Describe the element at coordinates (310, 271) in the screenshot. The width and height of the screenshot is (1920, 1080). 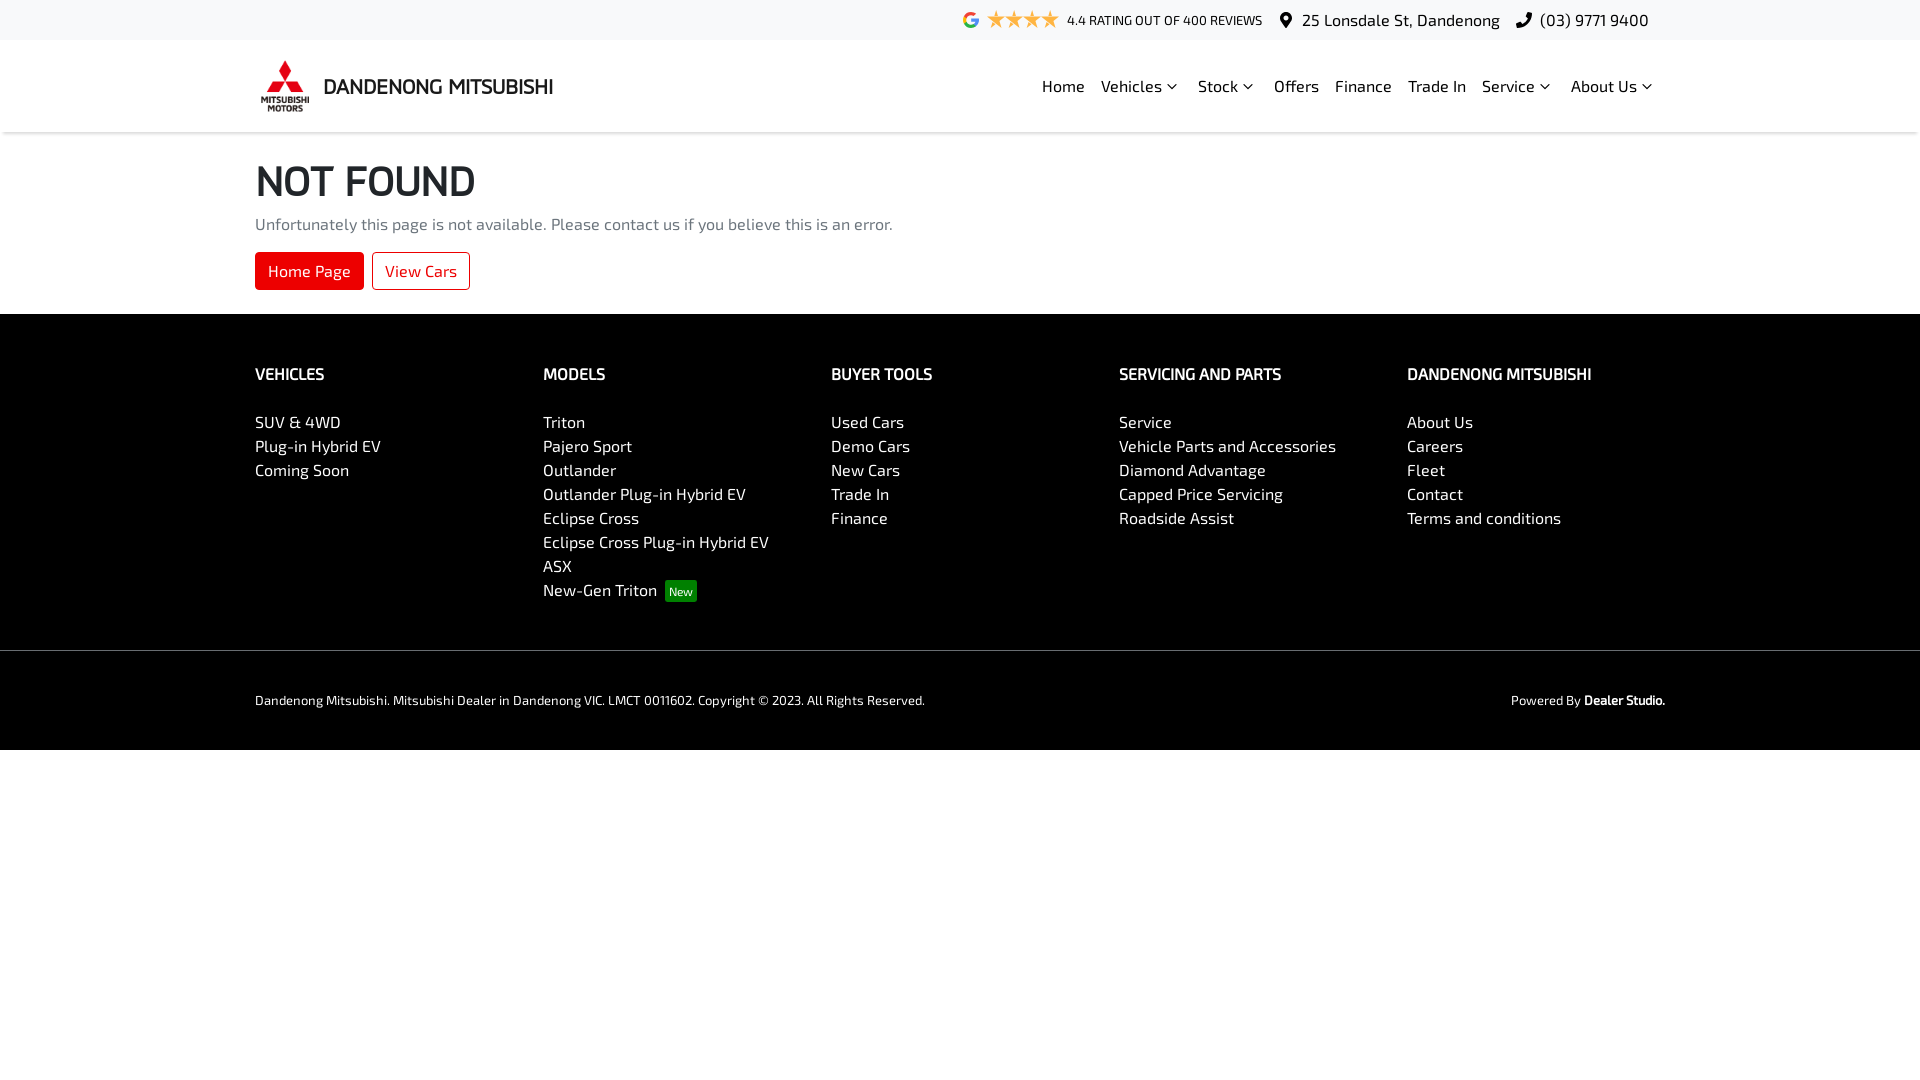
I see `Home Page` at that location.